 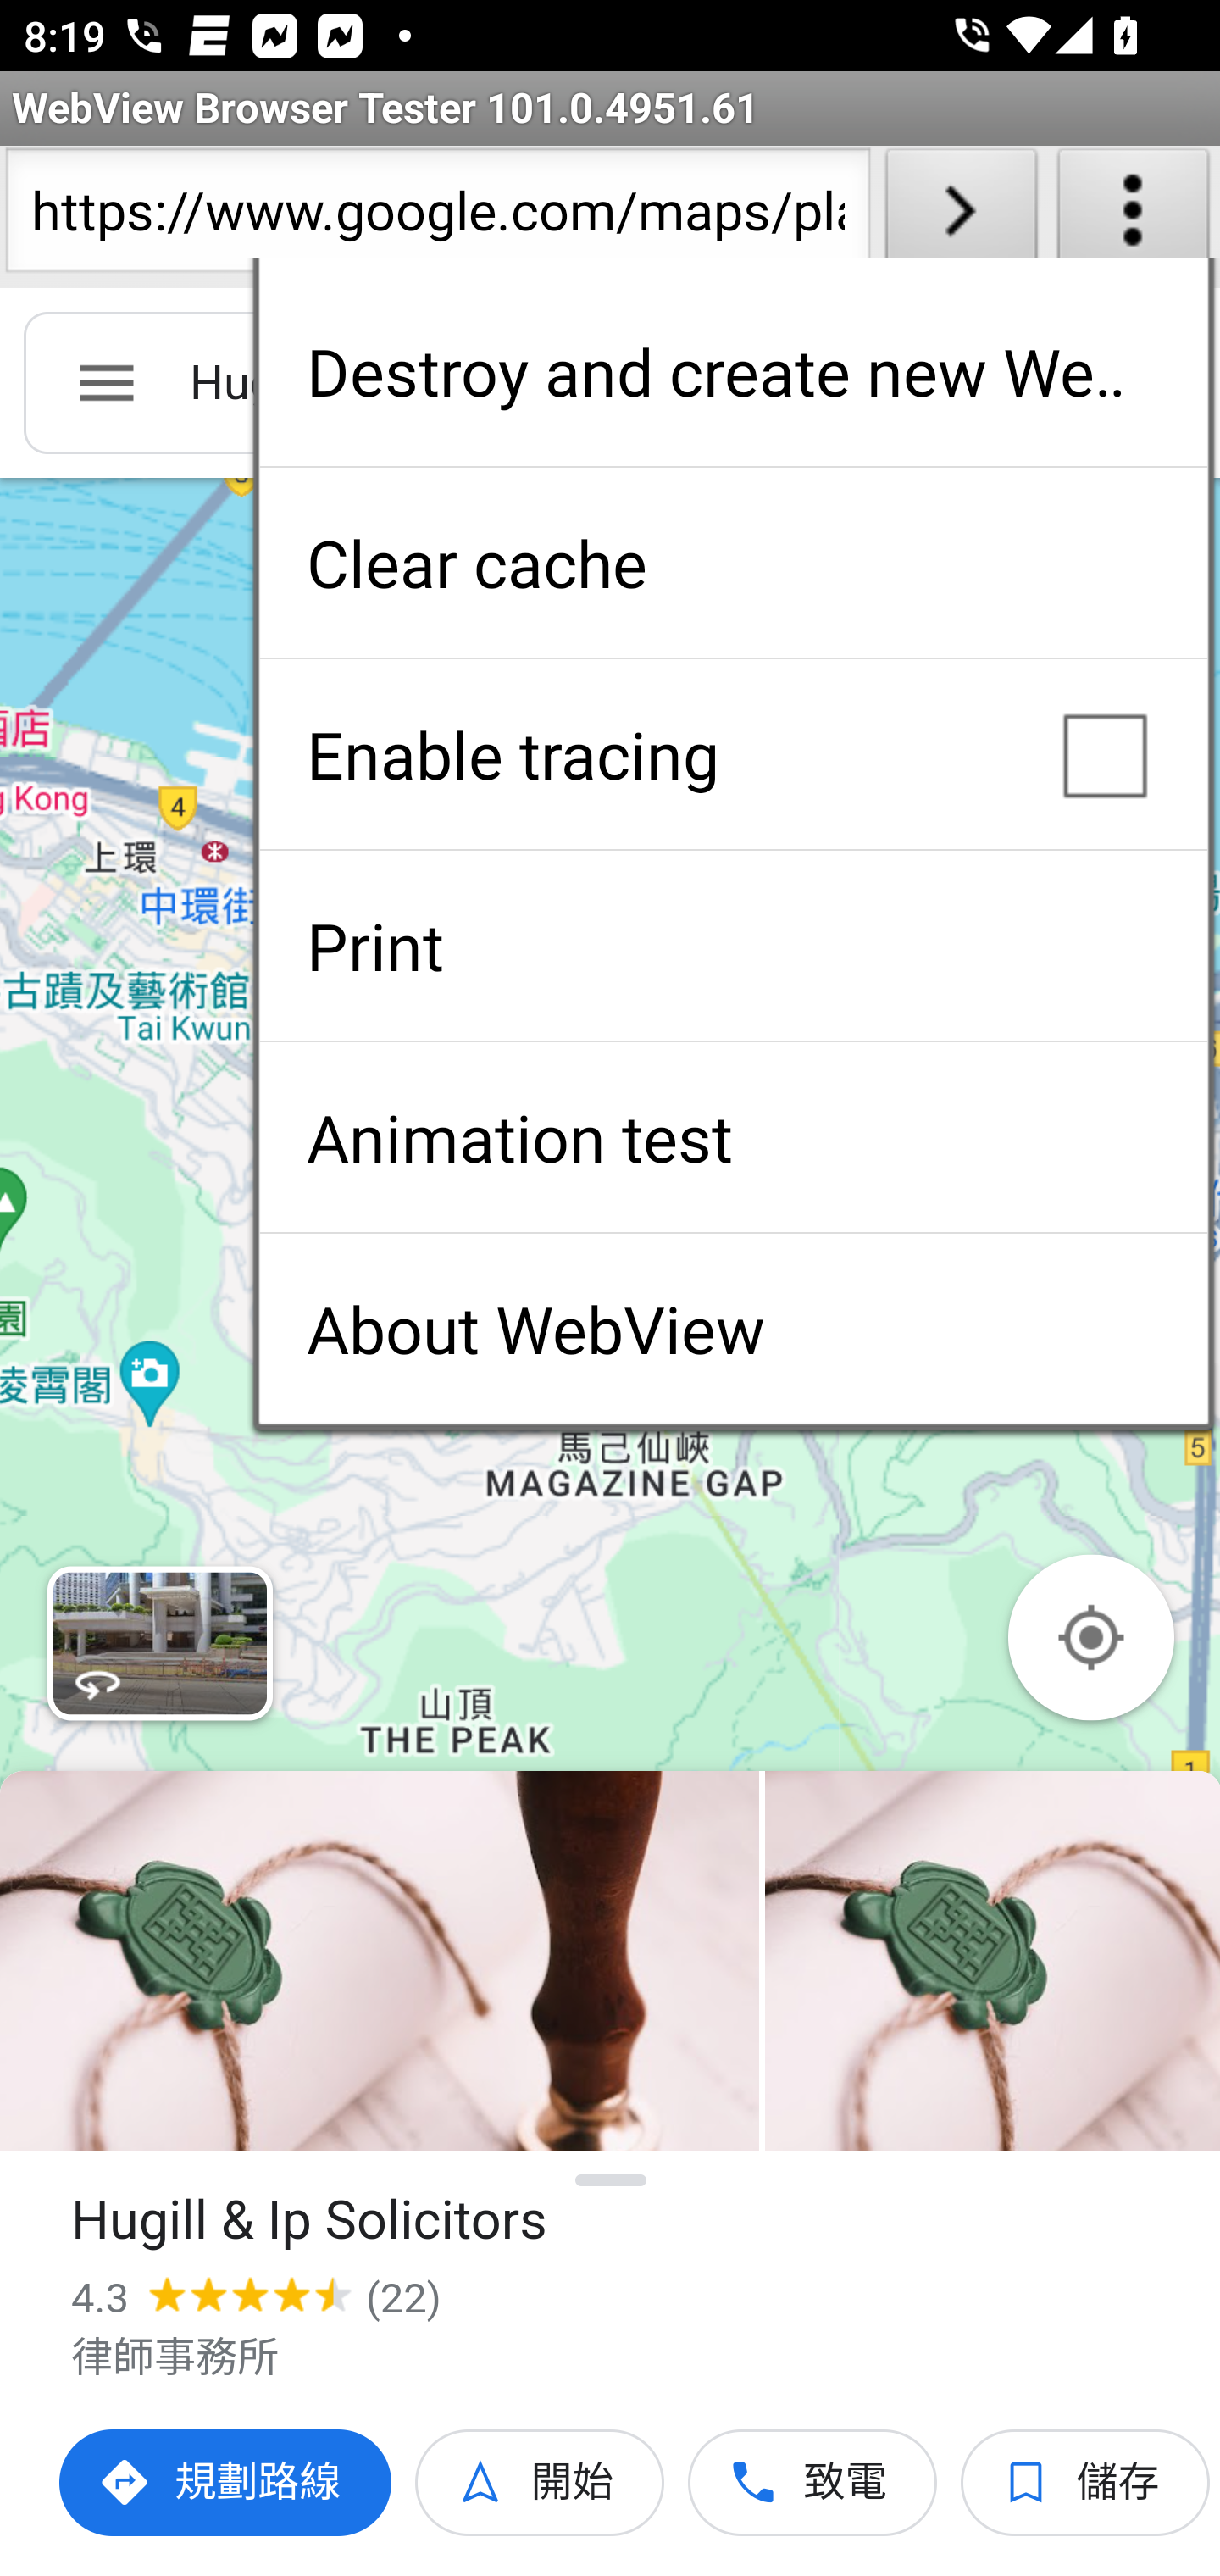 What do you see at coordinates (733, 946) in the screenshot?
I see `Print` at bounding box center [733, 946].